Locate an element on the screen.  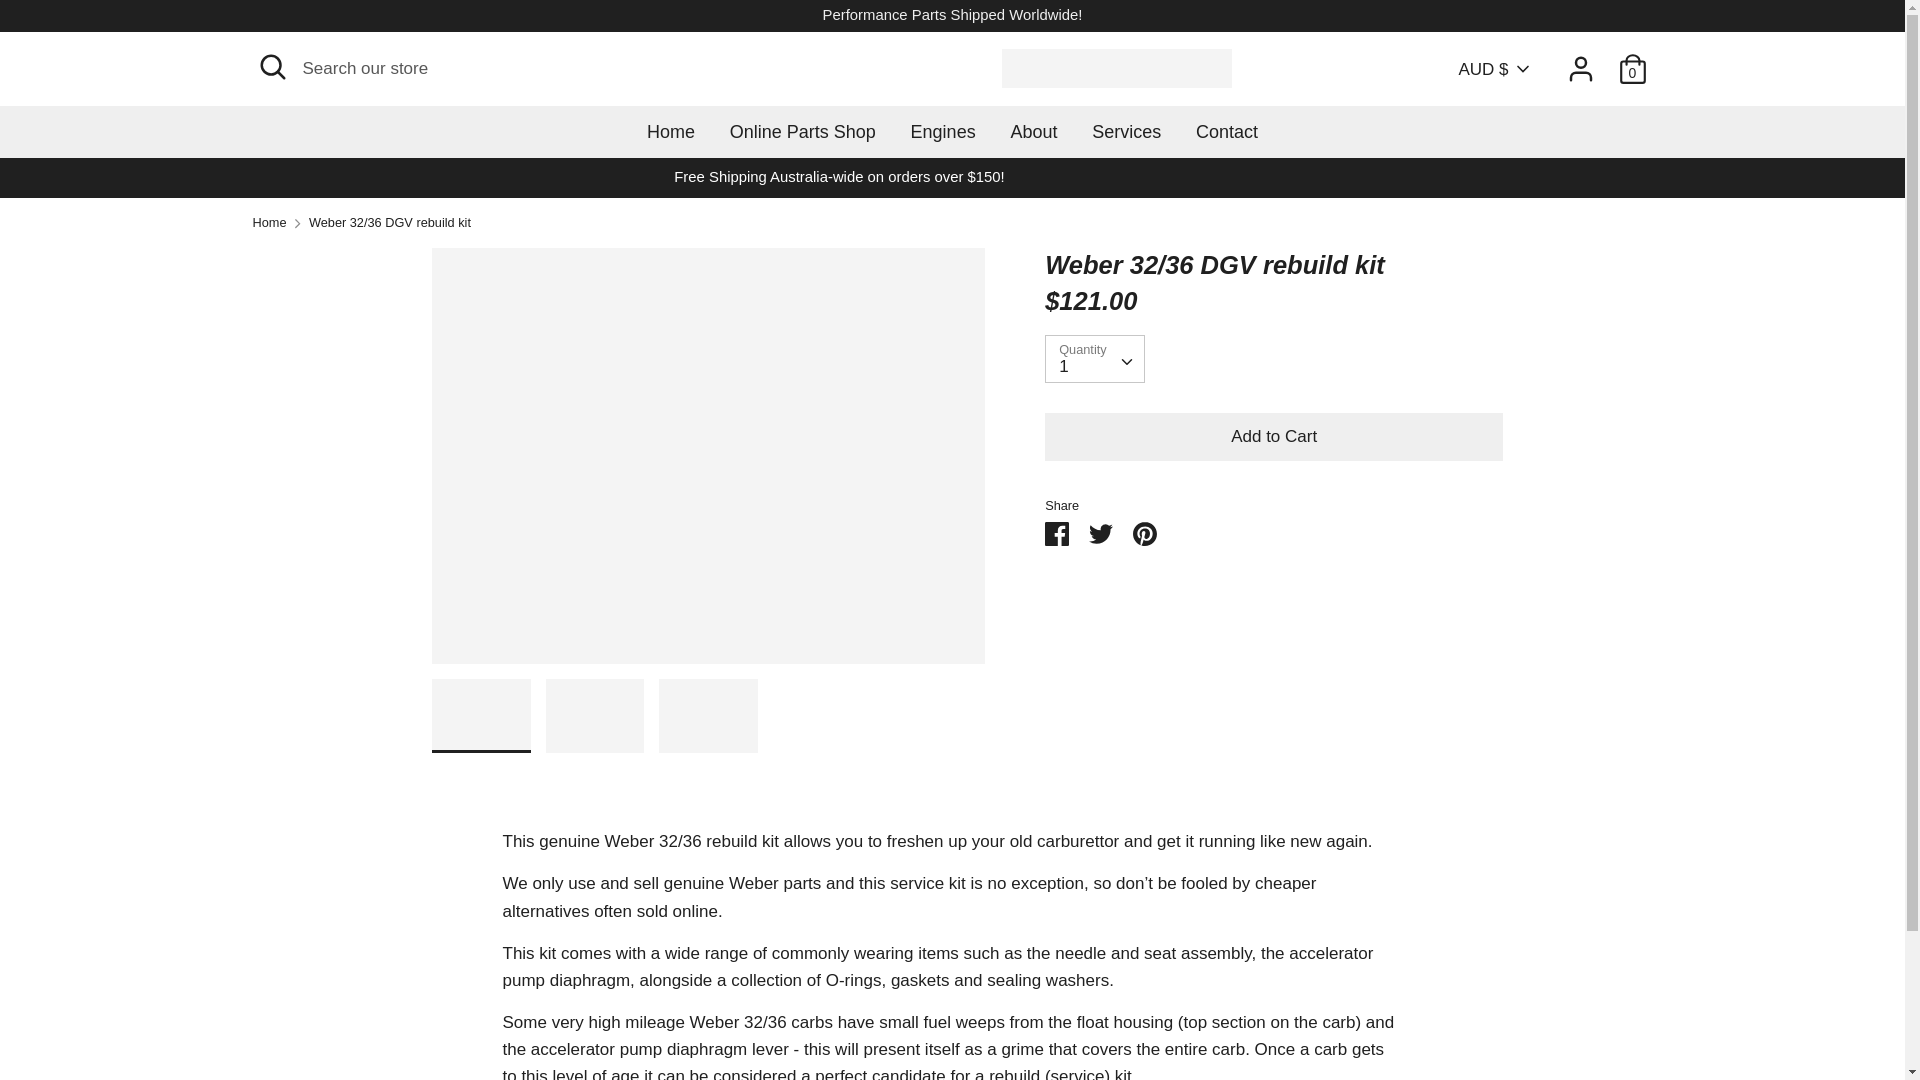
Visa is located at coordinates (1630, 1014).